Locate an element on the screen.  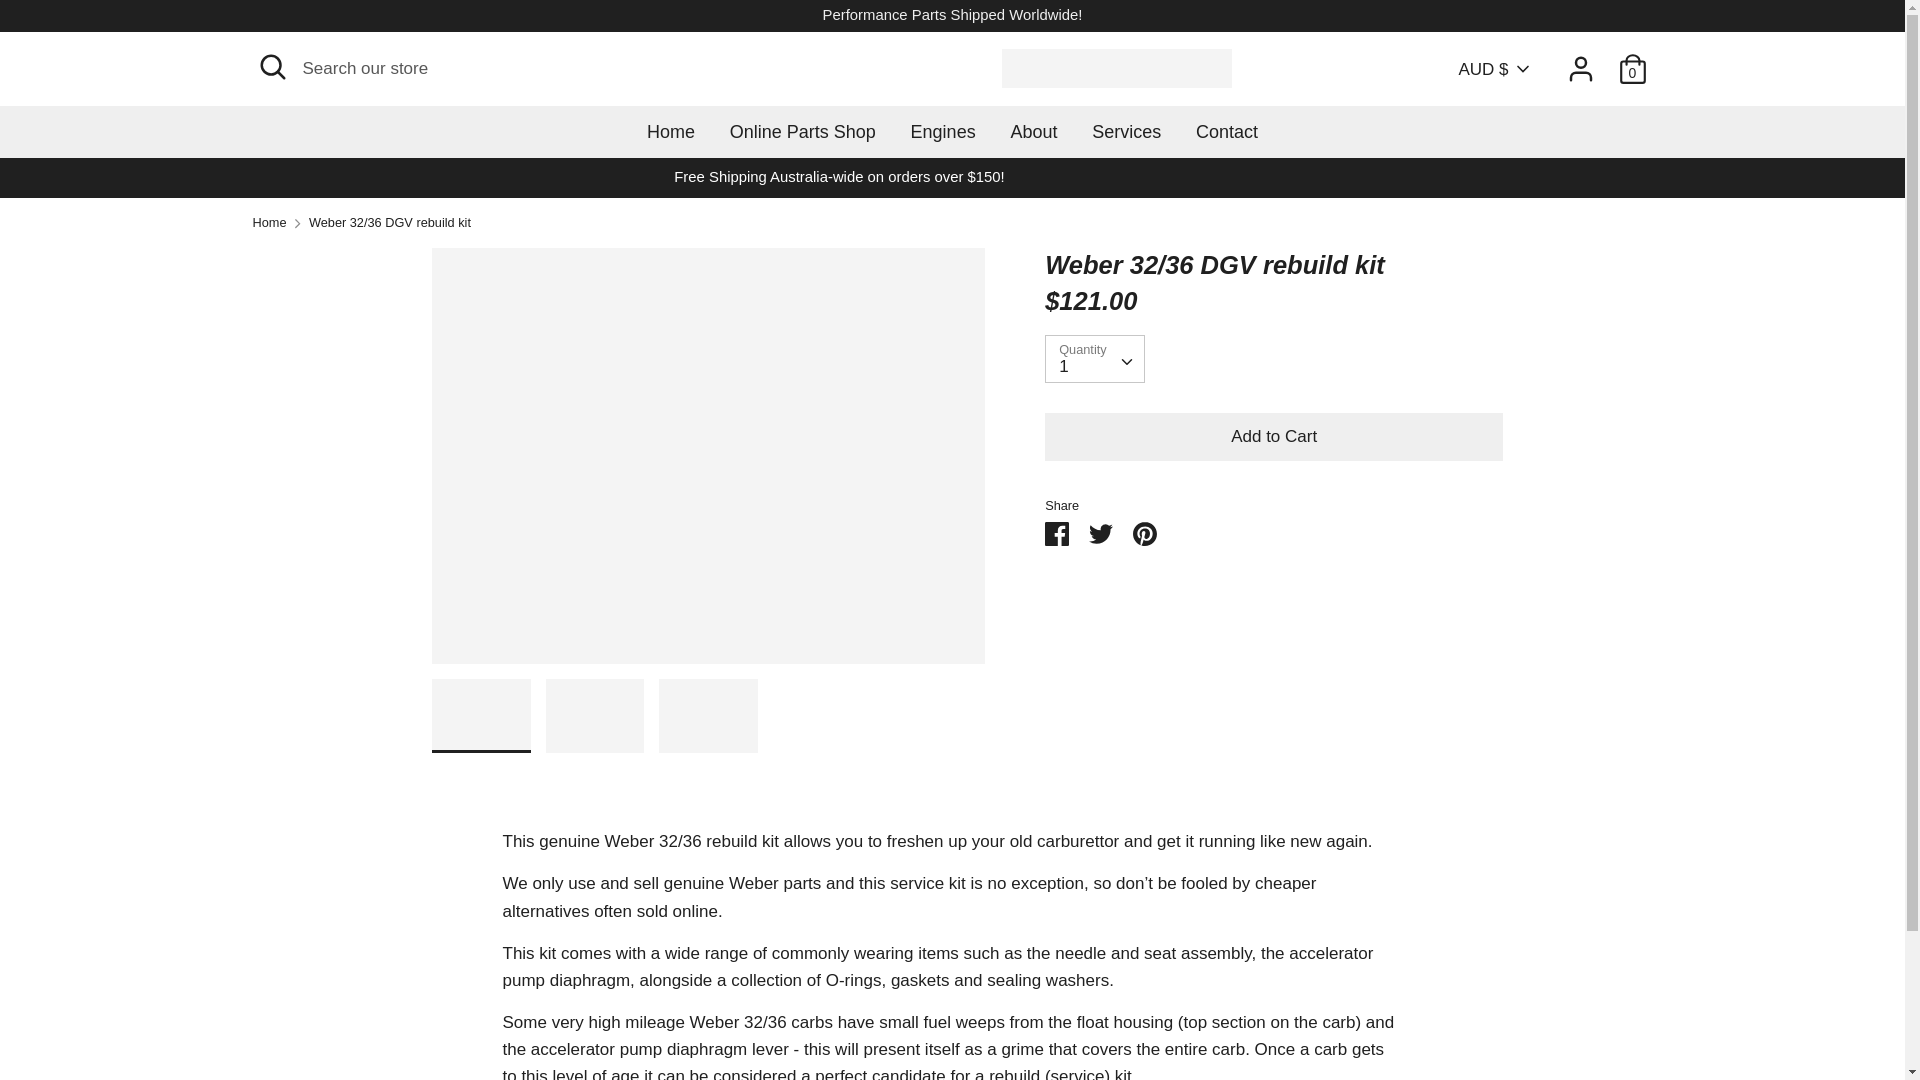
Visa is located at coordinates (1630, 1014).